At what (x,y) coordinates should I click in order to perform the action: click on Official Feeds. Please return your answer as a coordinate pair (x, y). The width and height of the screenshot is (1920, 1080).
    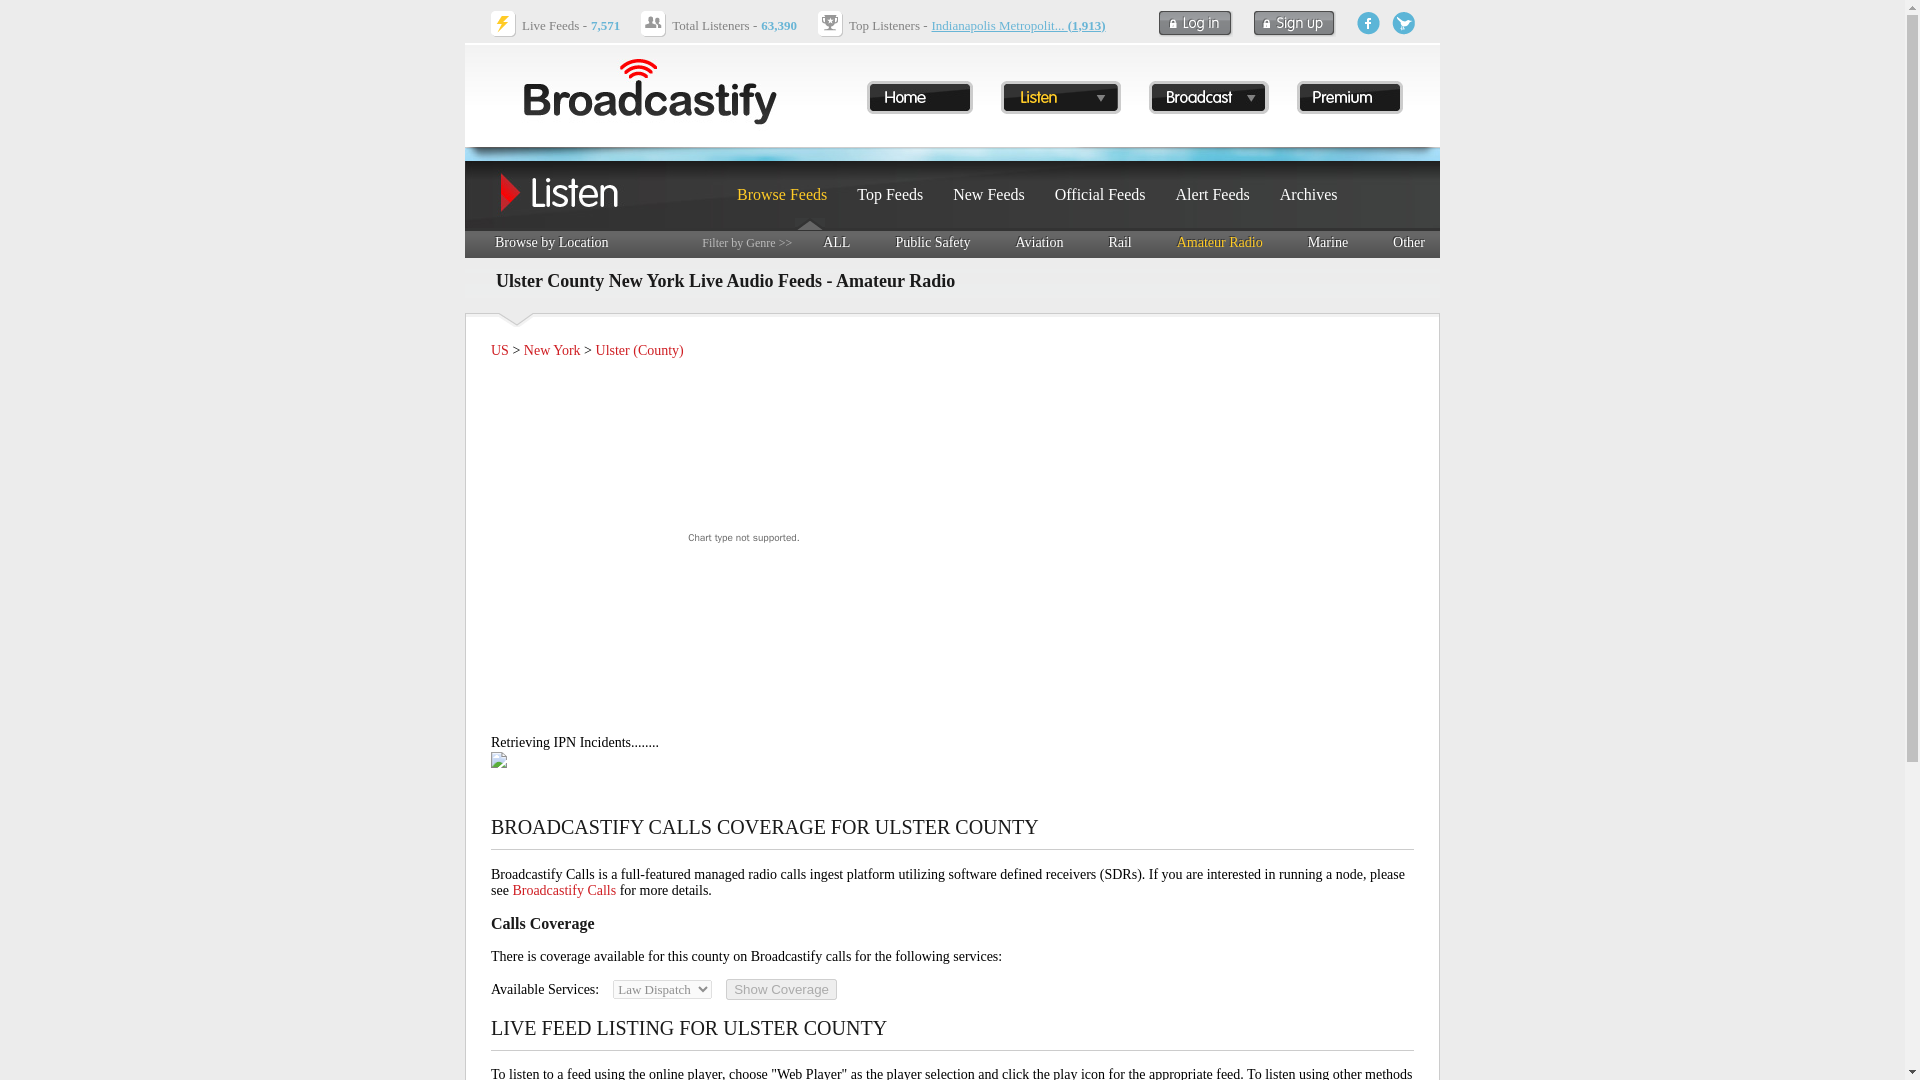
    Looking at the image, I should click on (1100, 194).